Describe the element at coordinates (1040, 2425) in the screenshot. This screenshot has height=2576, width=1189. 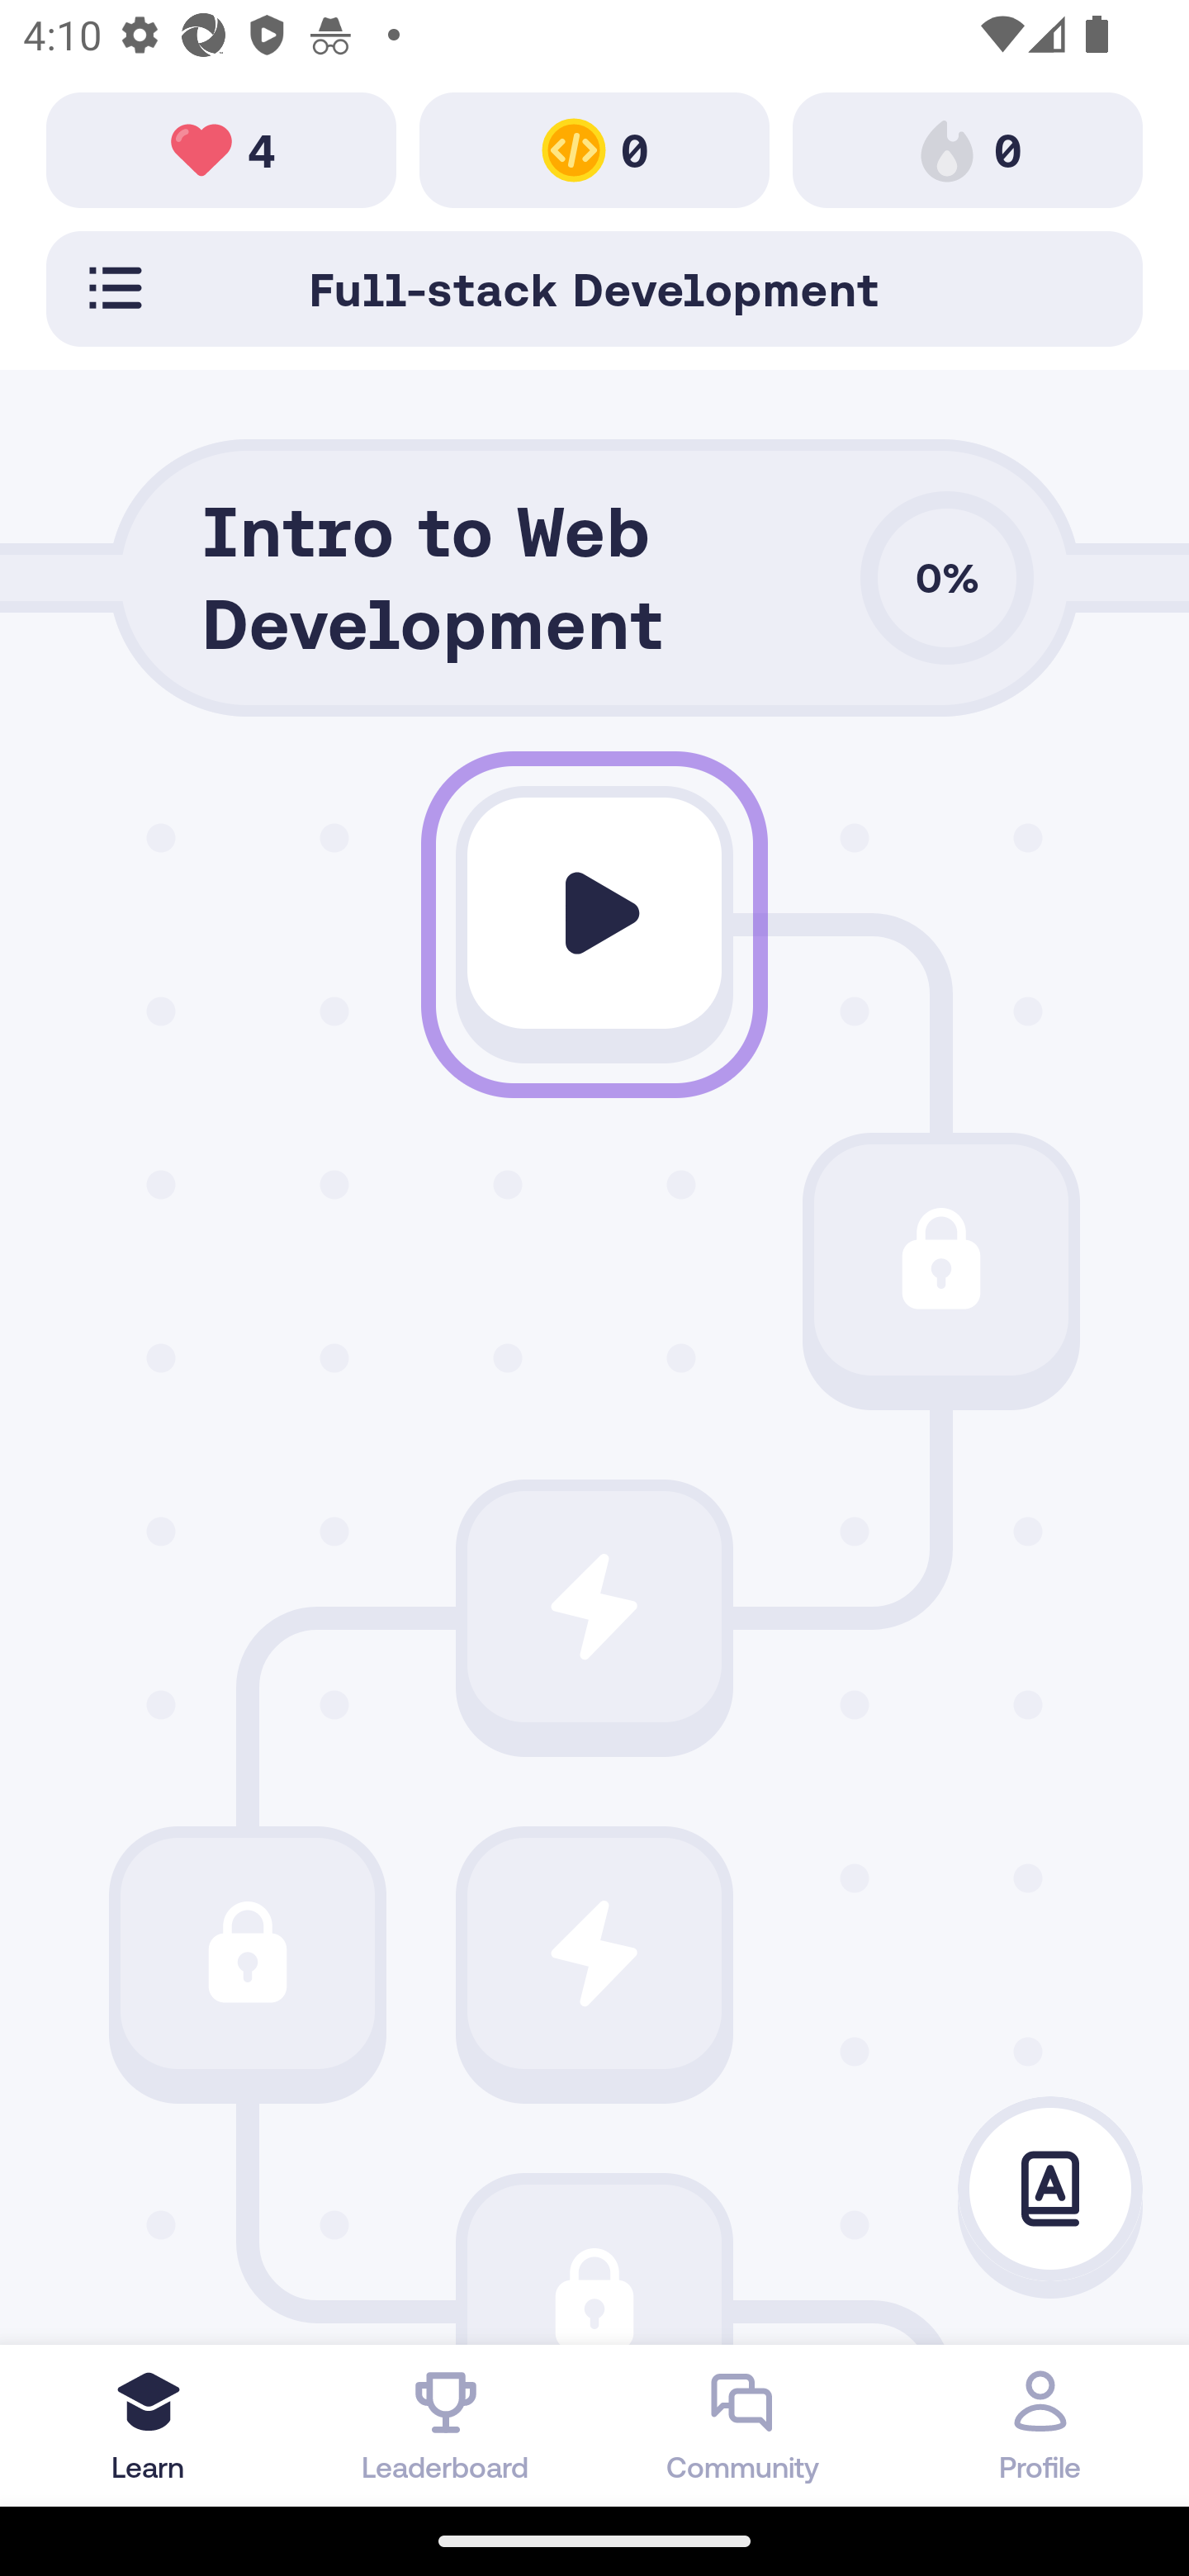
I see `Profile` at that location.